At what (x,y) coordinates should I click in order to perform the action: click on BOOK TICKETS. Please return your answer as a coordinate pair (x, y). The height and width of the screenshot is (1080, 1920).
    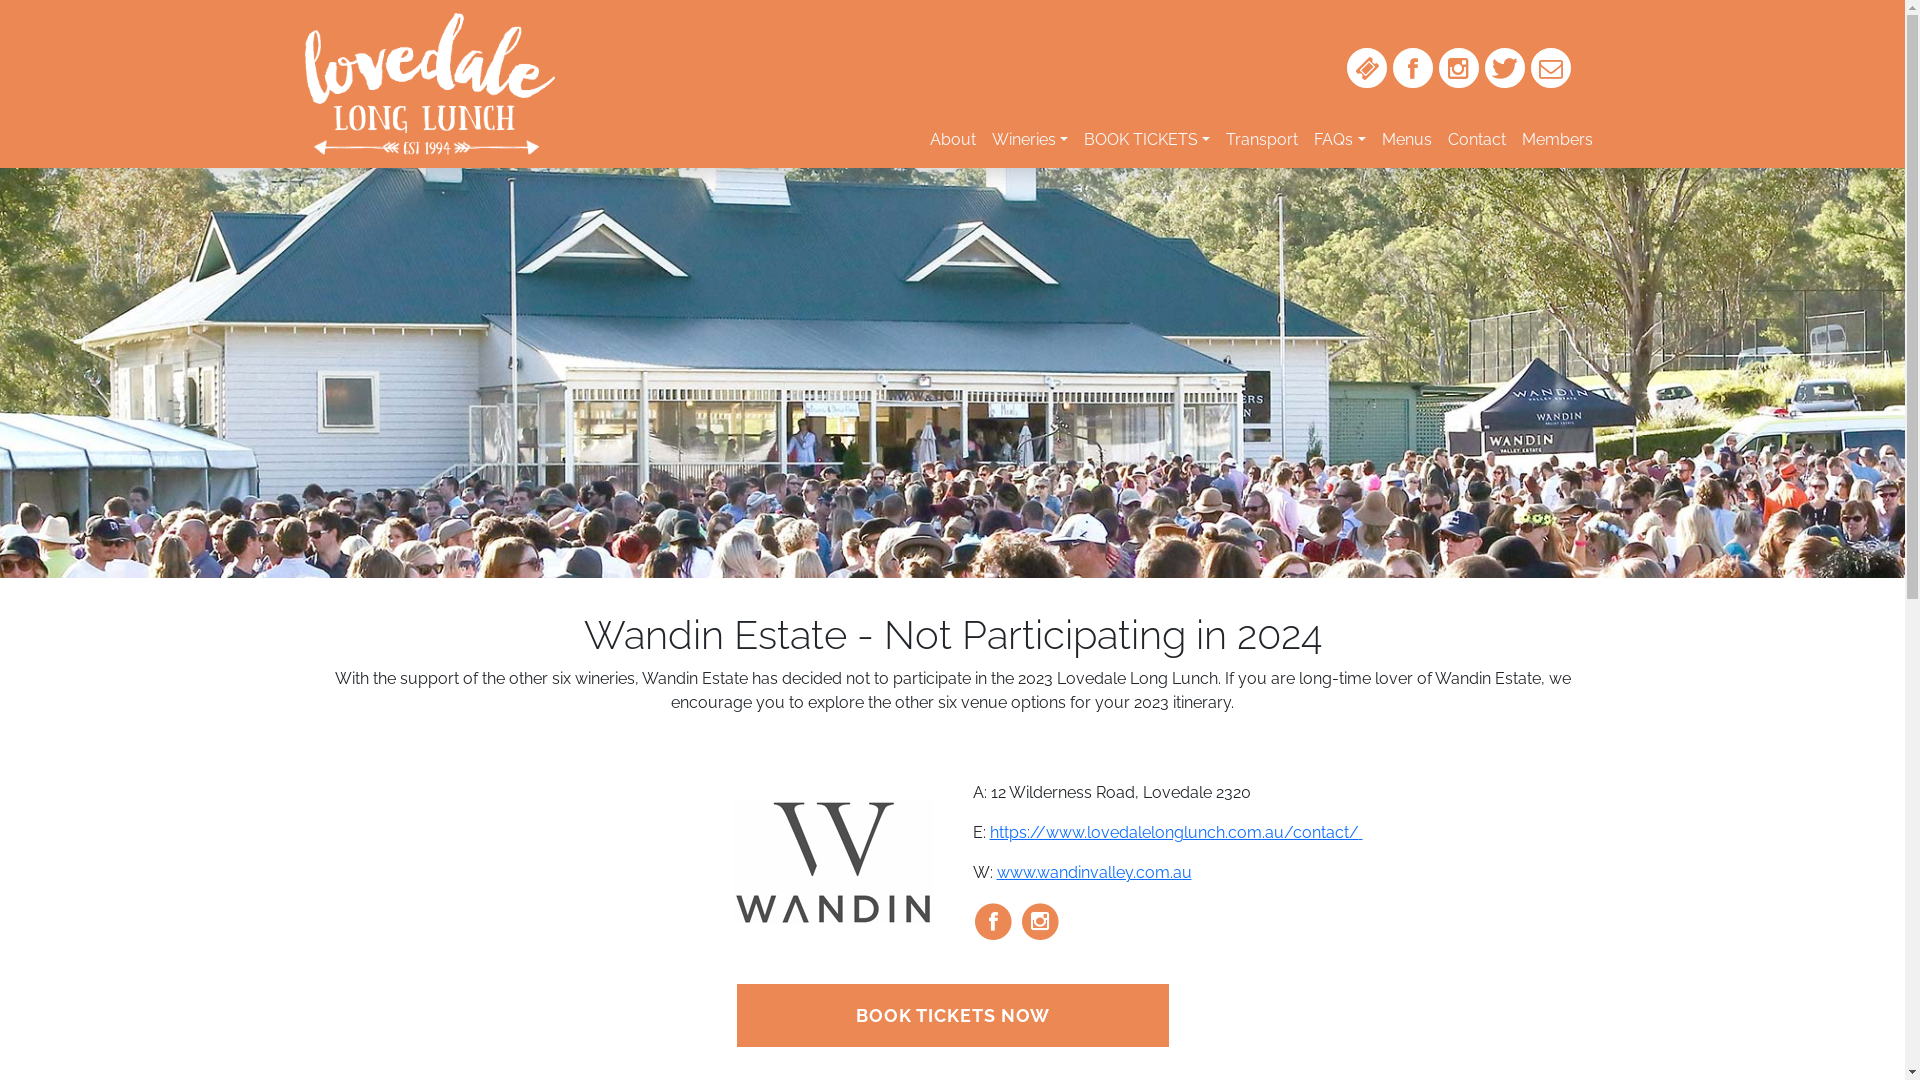
    Looking at the image, I should click on (1147, 140).